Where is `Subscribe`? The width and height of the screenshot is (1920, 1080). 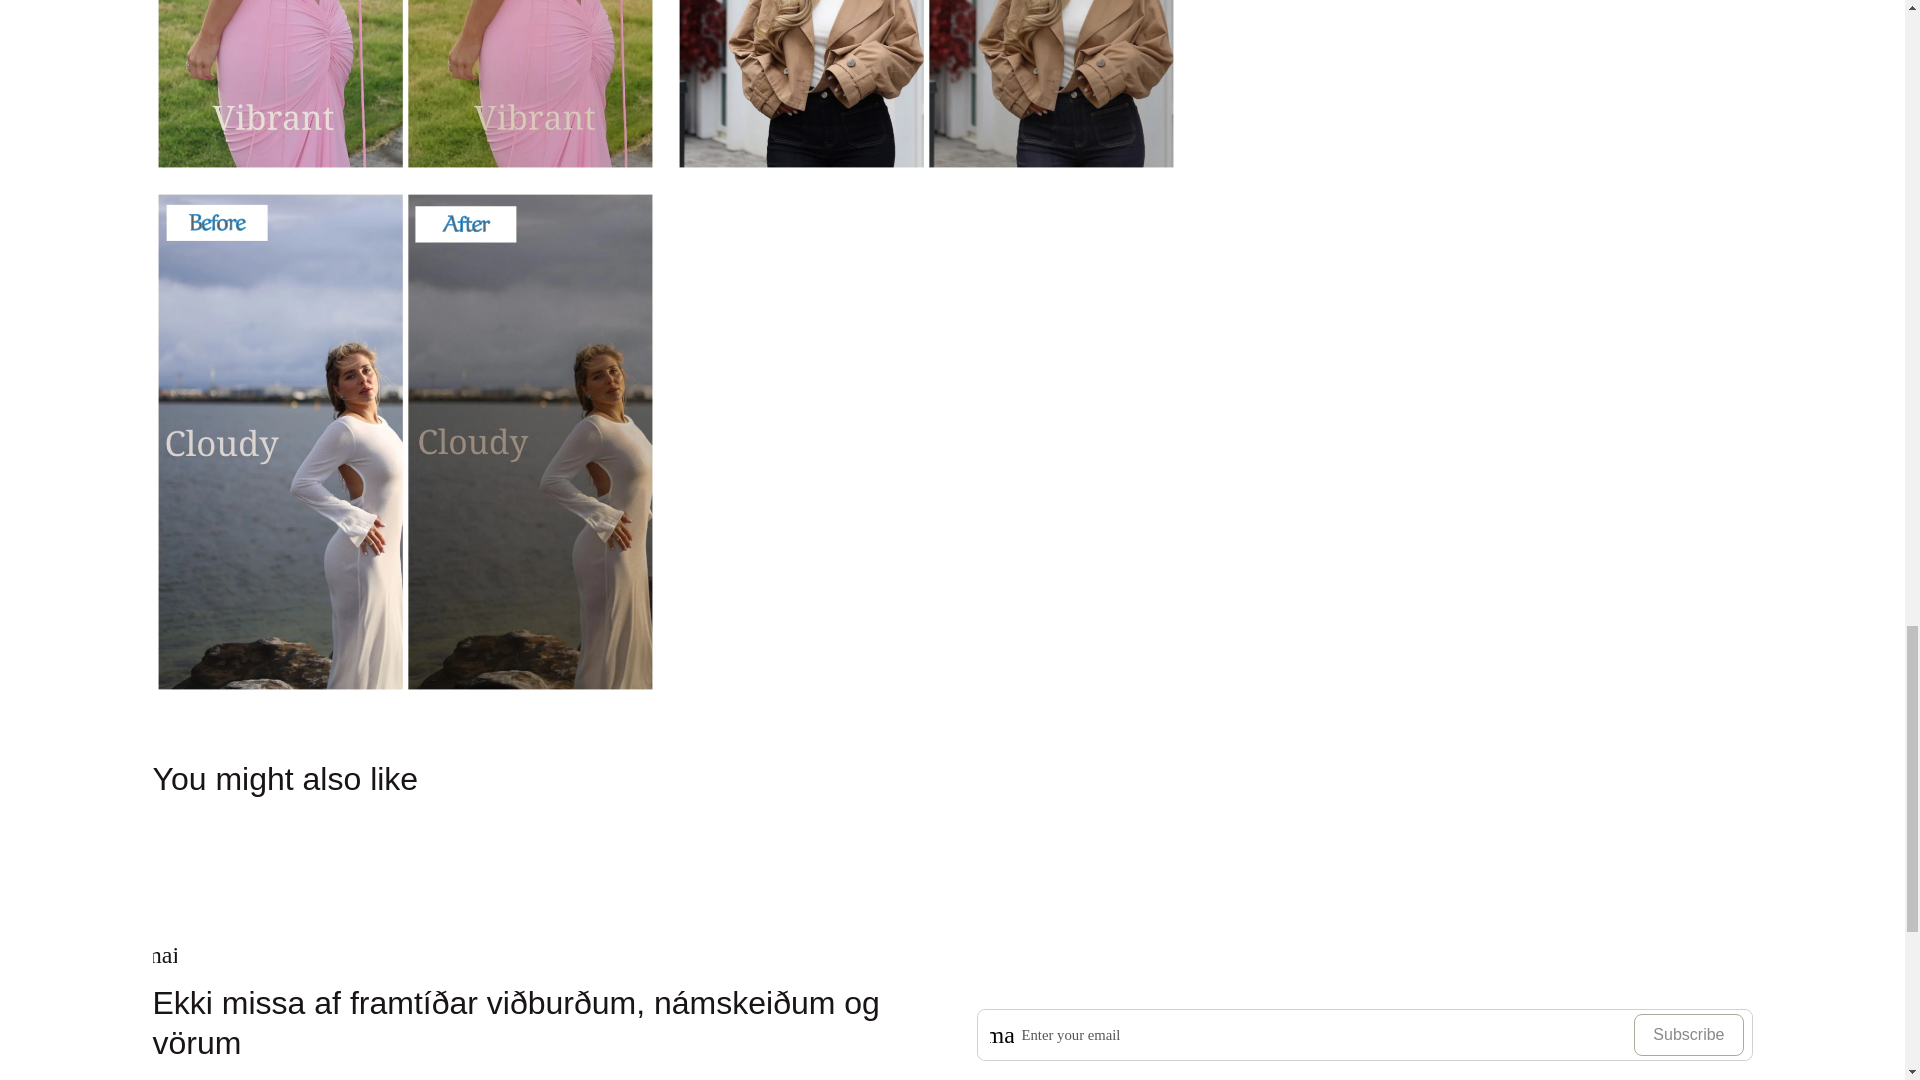
Subscribe is located at coordinates (1688, 1035).